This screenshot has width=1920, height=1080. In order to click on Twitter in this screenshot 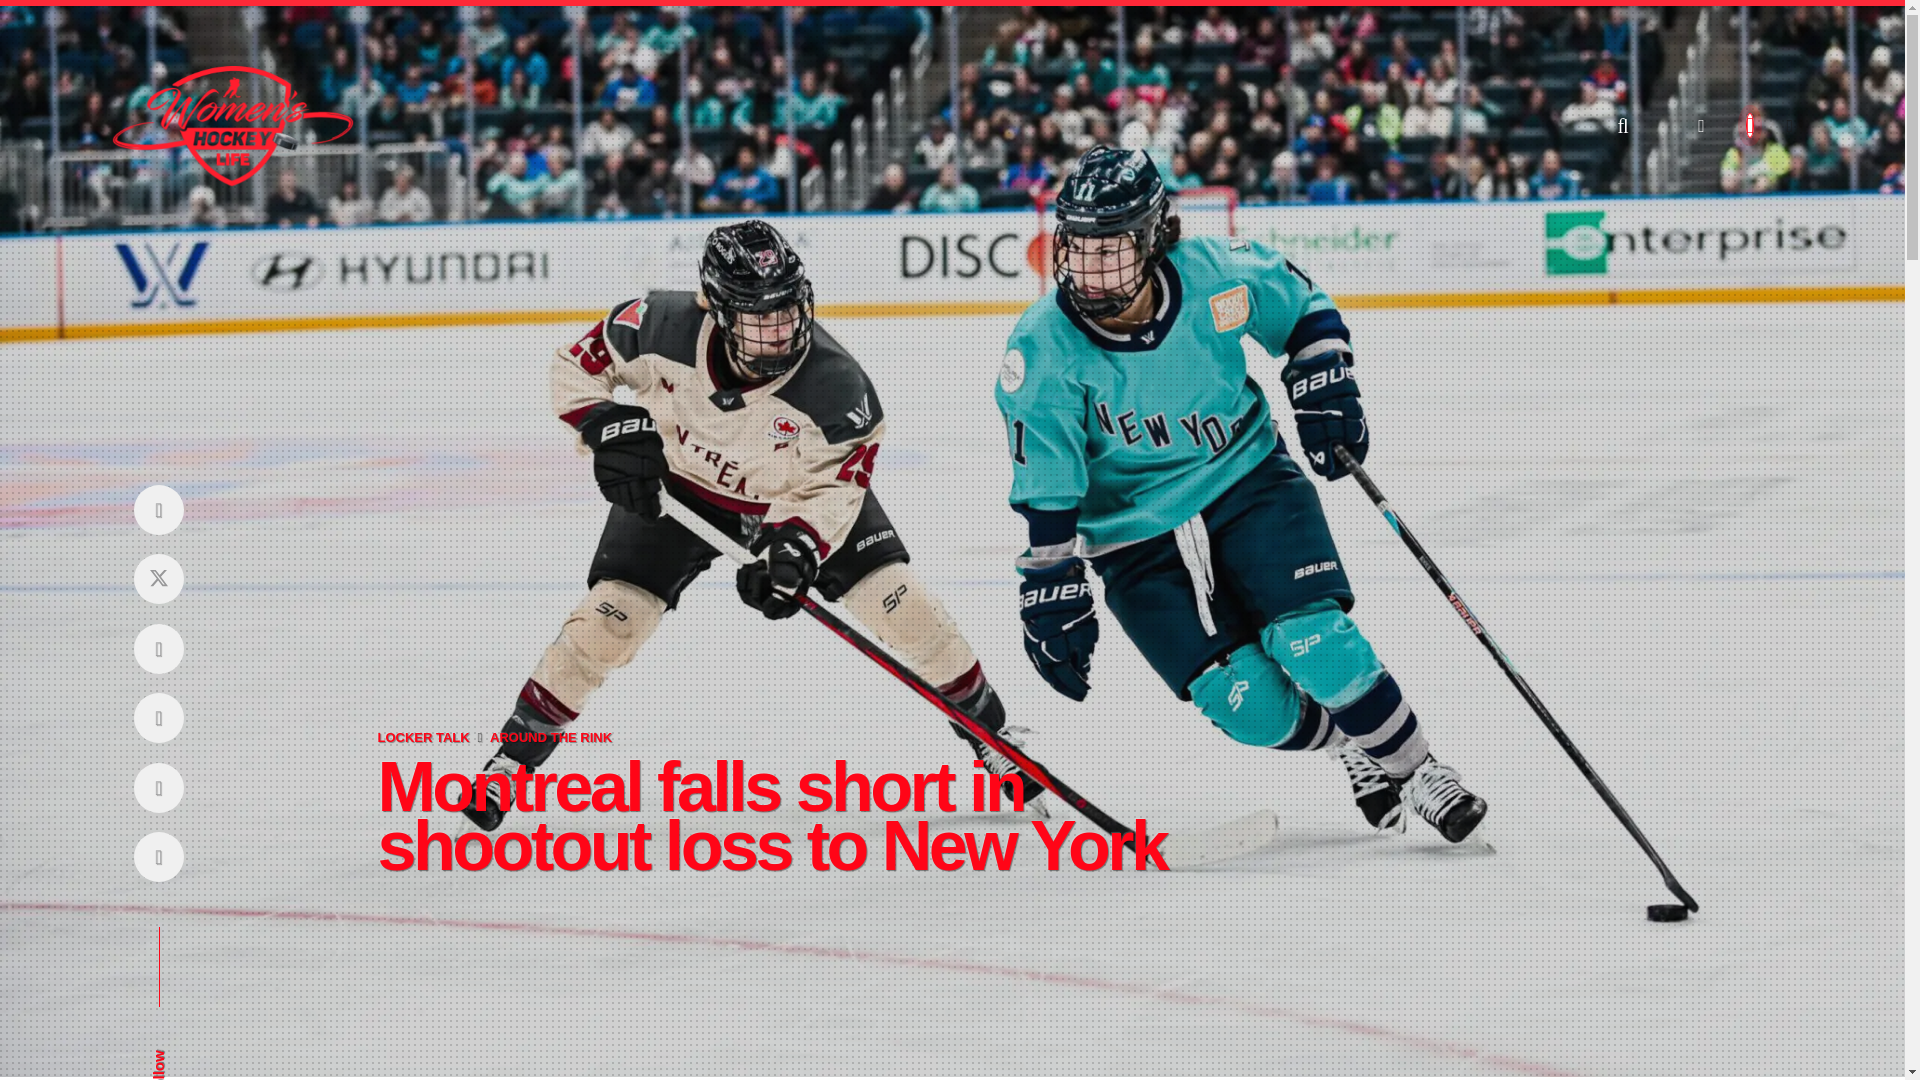, I will do `click(158, 579)`.